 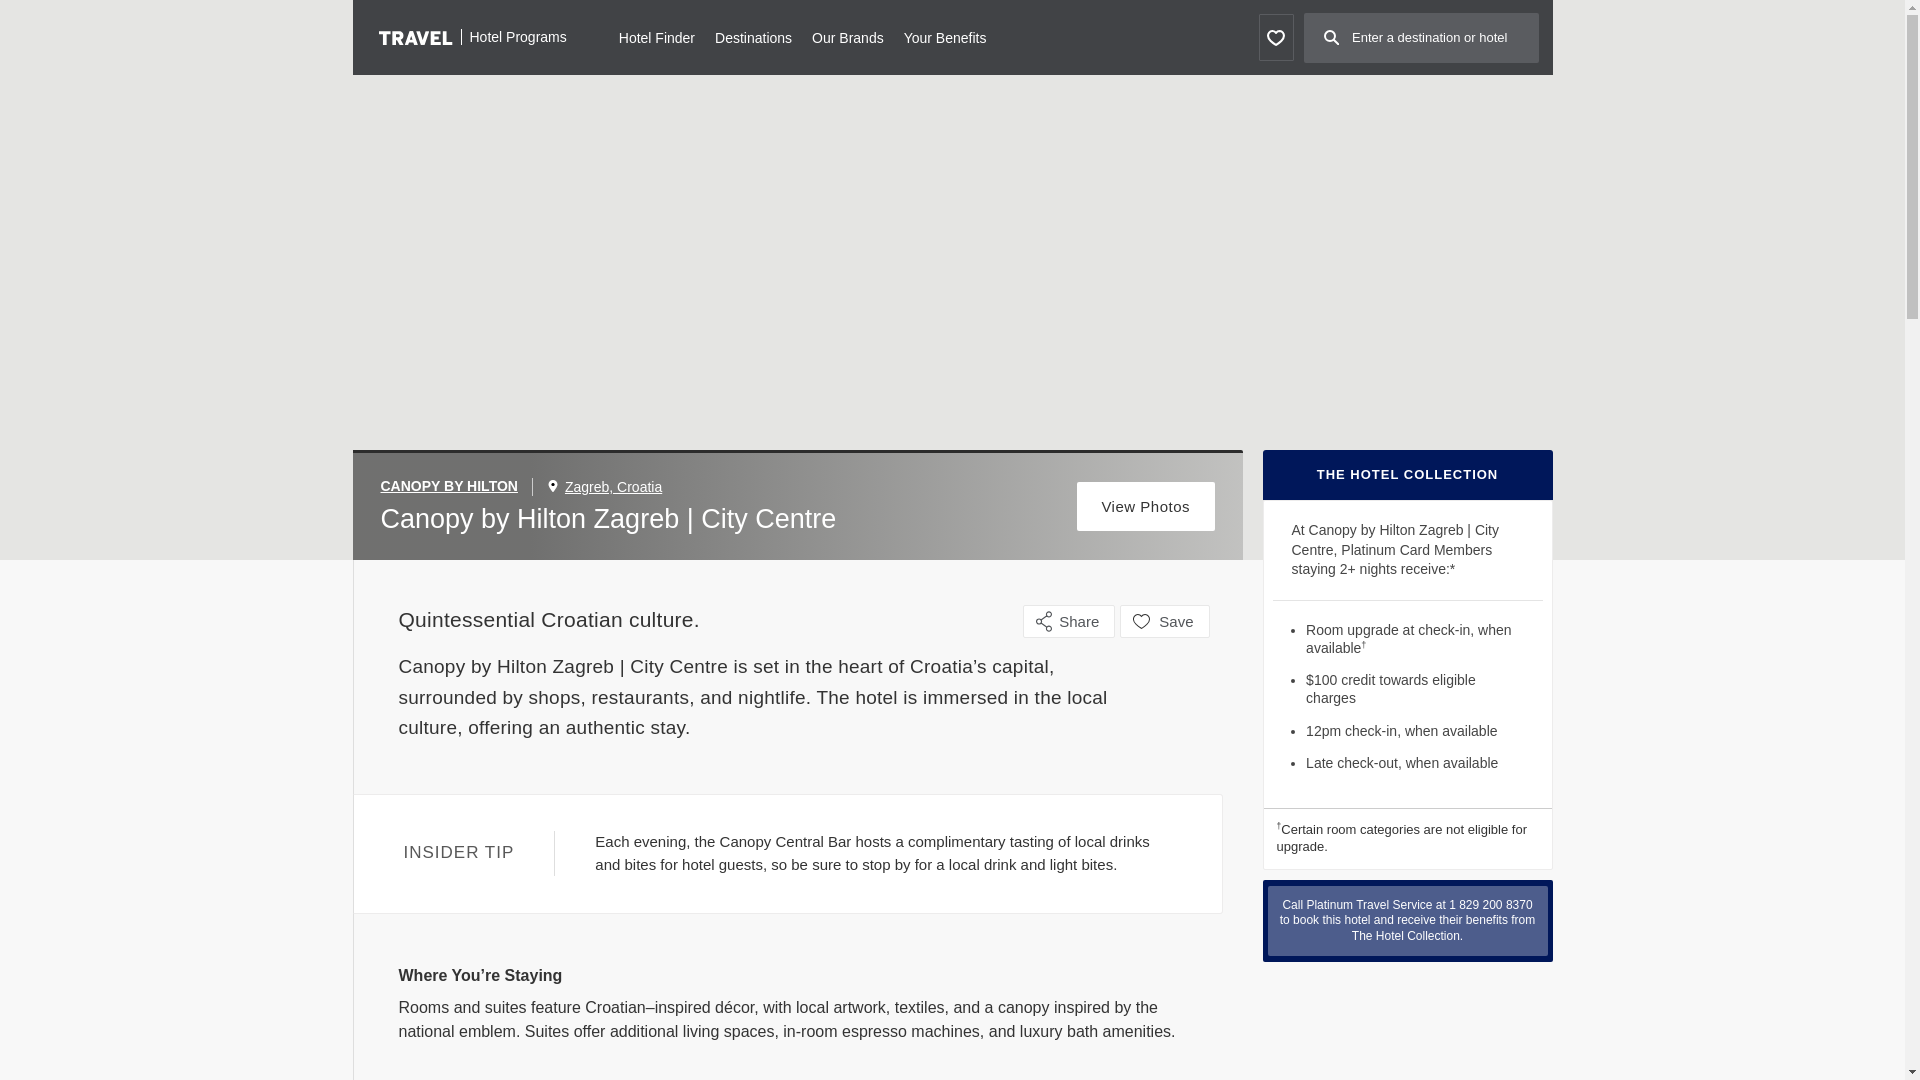 I want to click on Hotel Programs, so click(x=472, y=36).